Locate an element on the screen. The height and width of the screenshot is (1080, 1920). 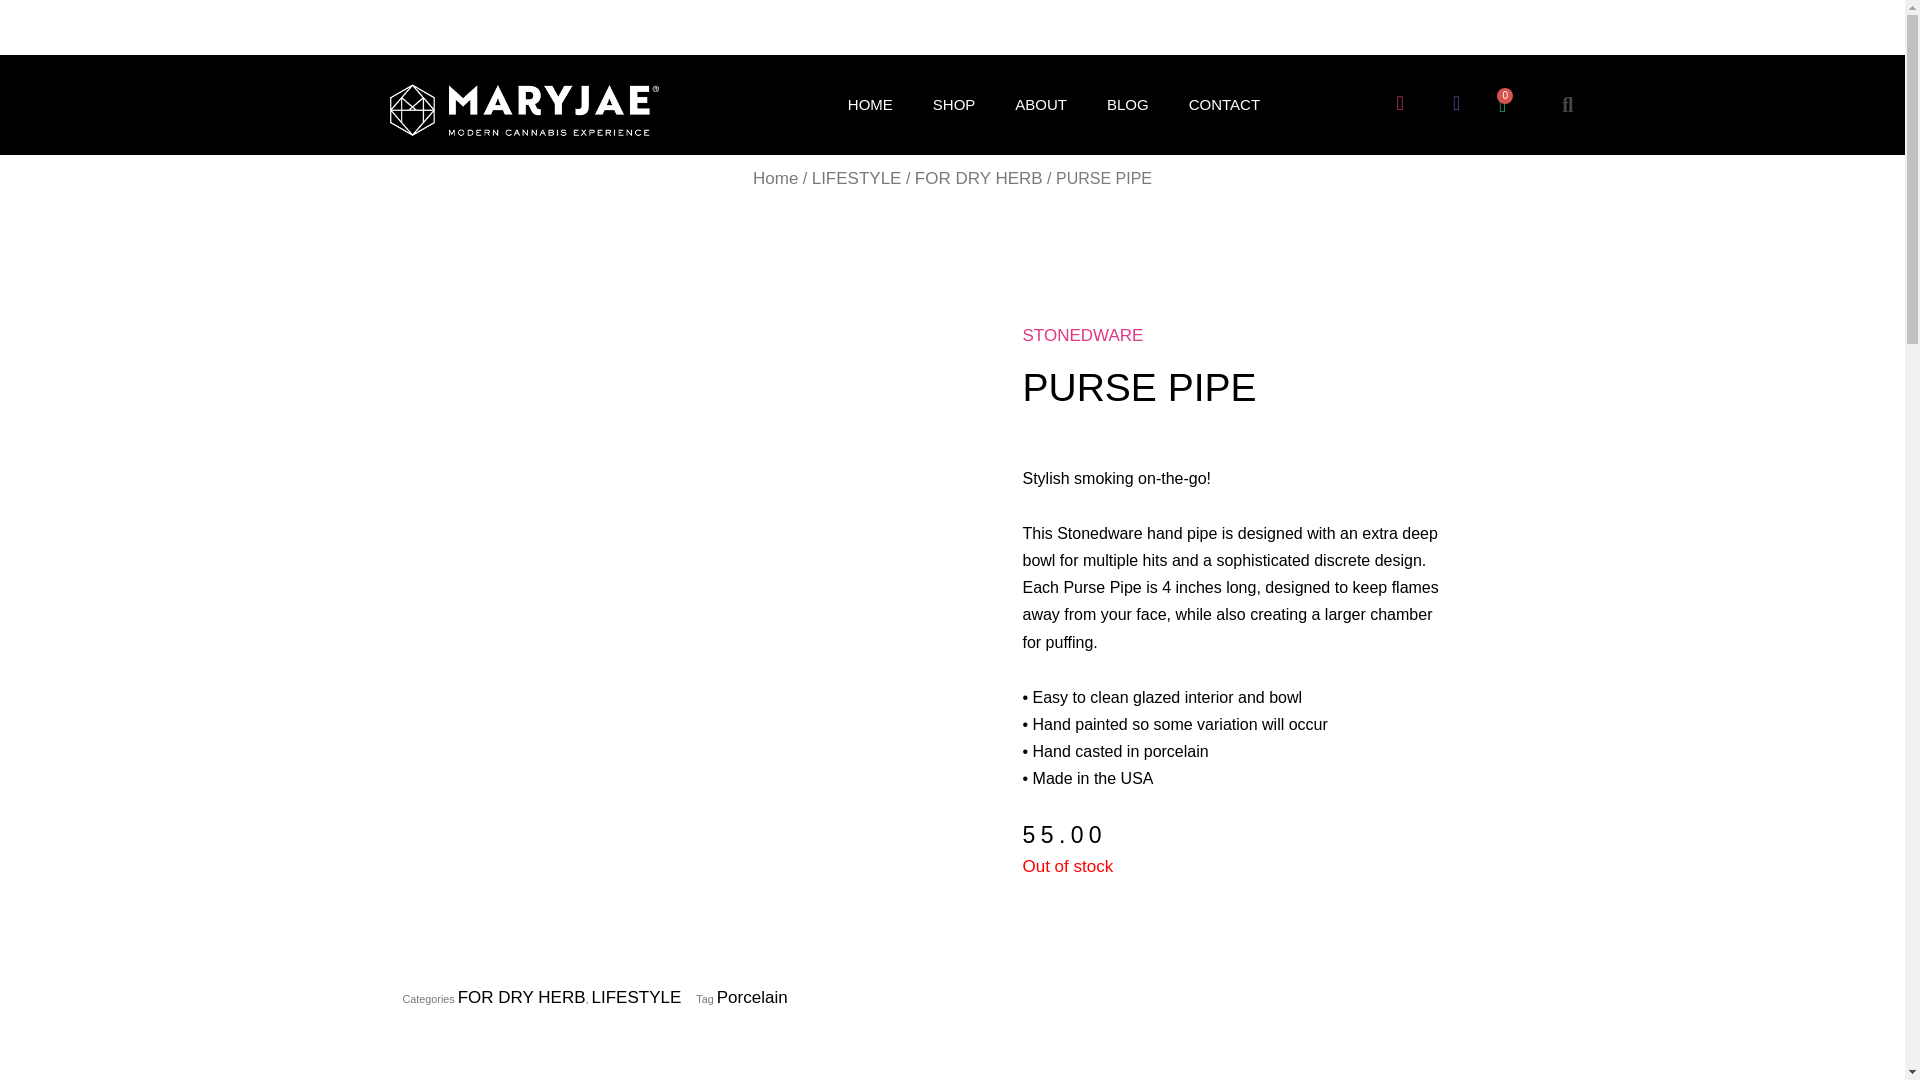
CONTACT is located at coordinates (1224, 105).